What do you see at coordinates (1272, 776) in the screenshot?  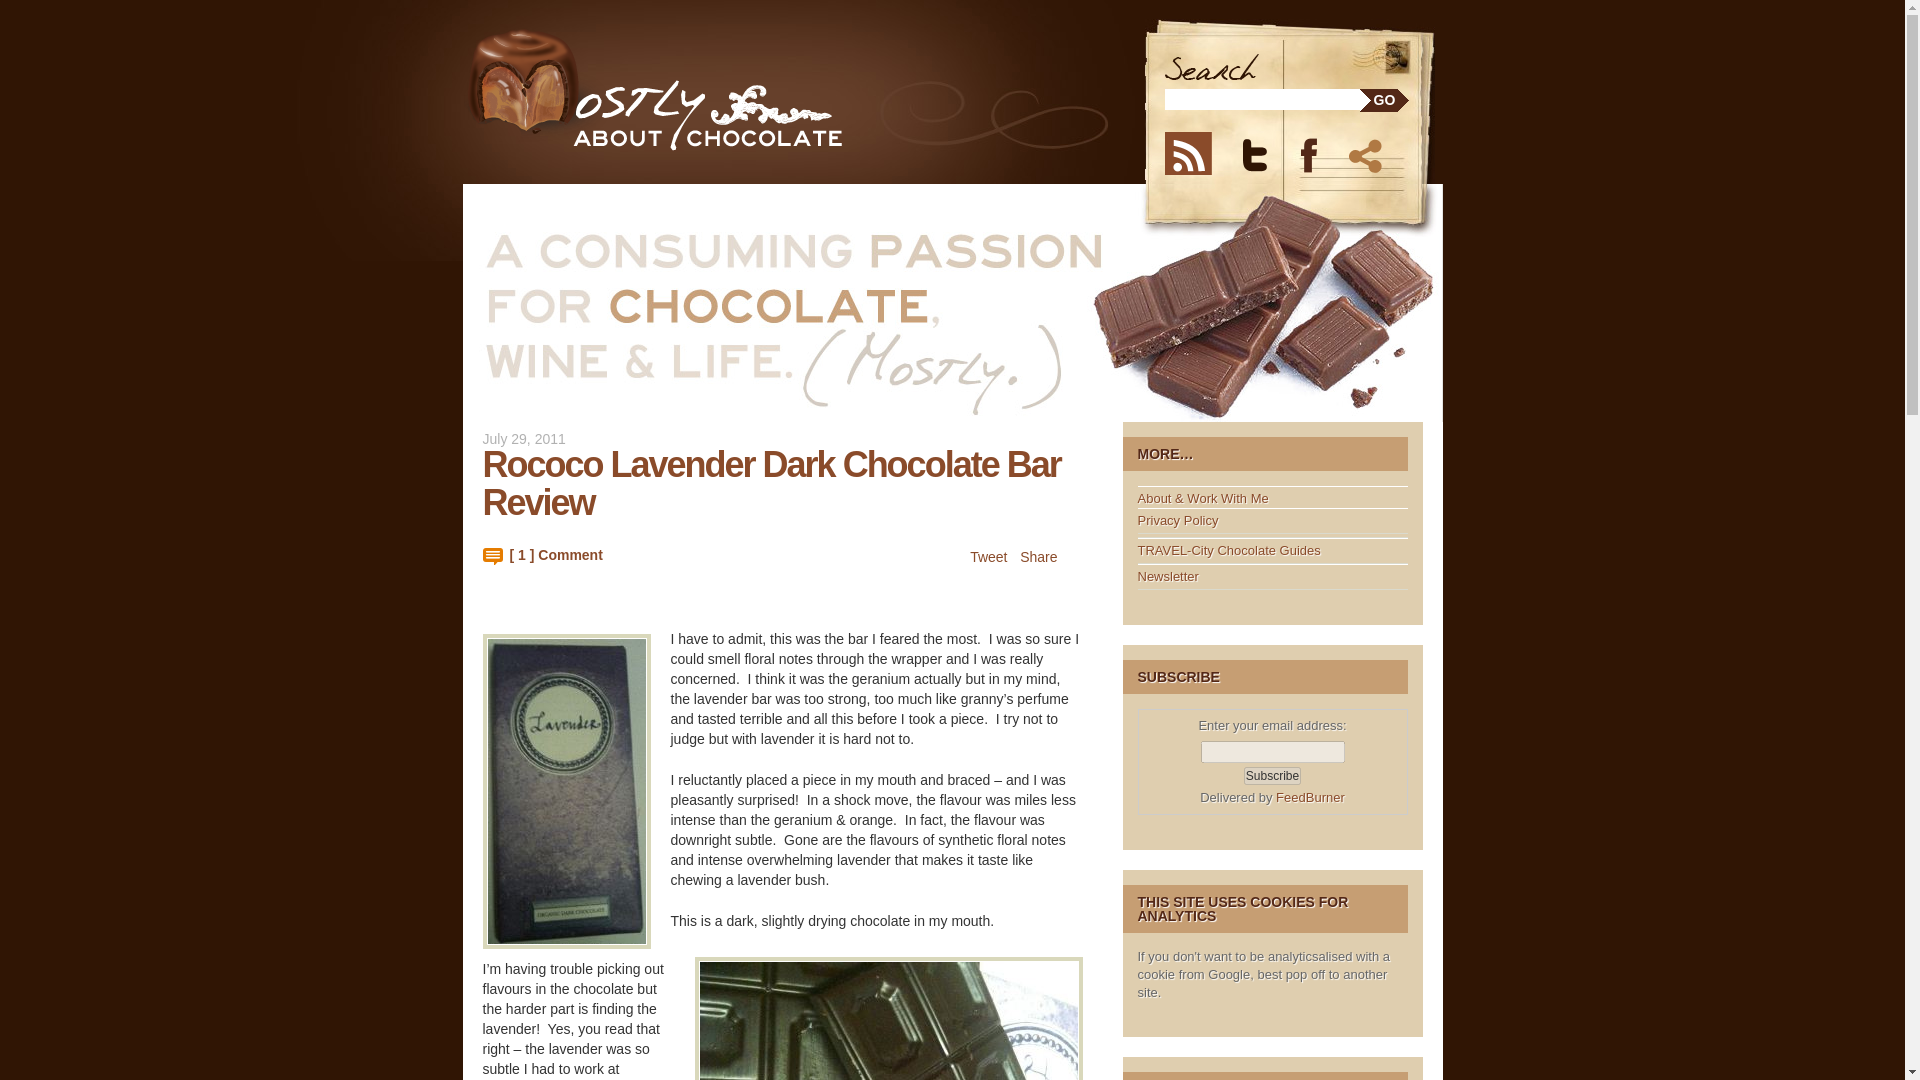 I see `Subscribe` at bounding box center [1272, 776].